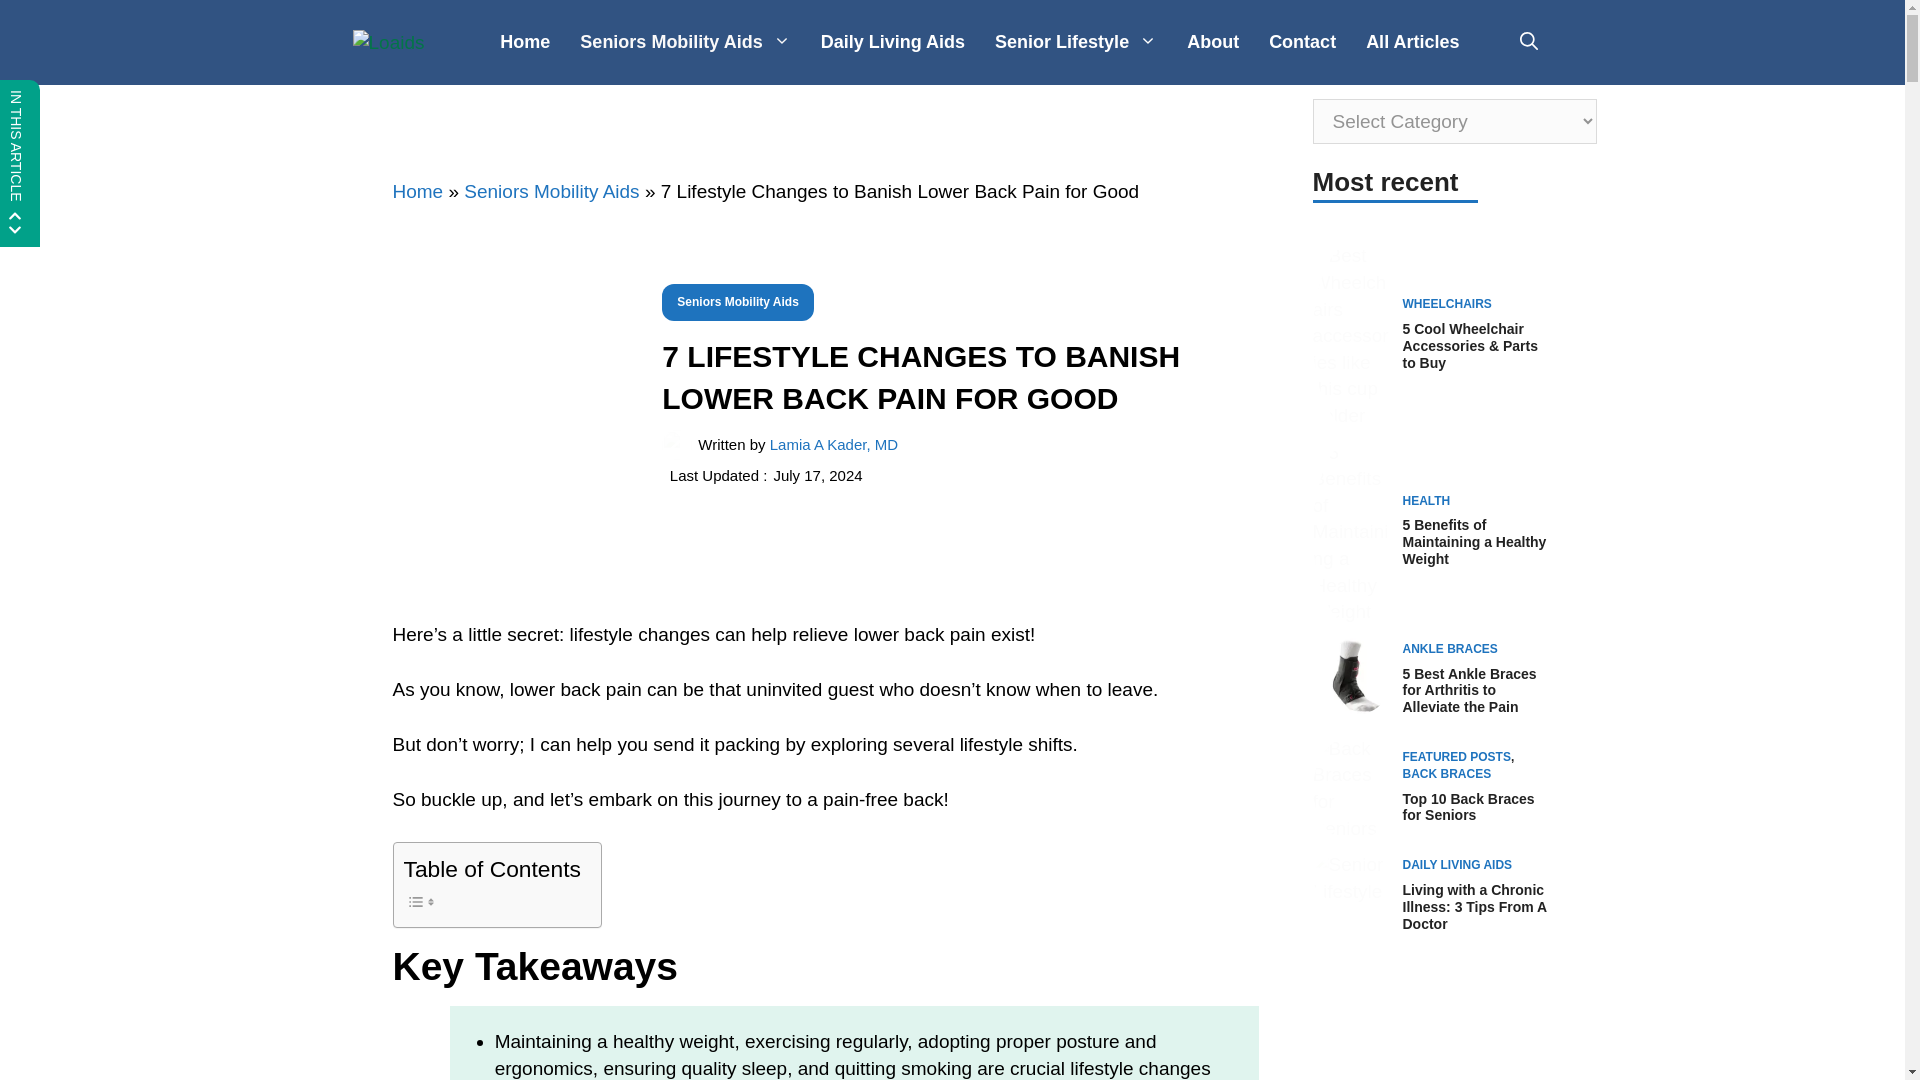 The width and height of the screenshot is (1920, 1080). What do you see at coordinates (524, 42) in the screenshot?
I see `Home` at bounding box center [524, 42].